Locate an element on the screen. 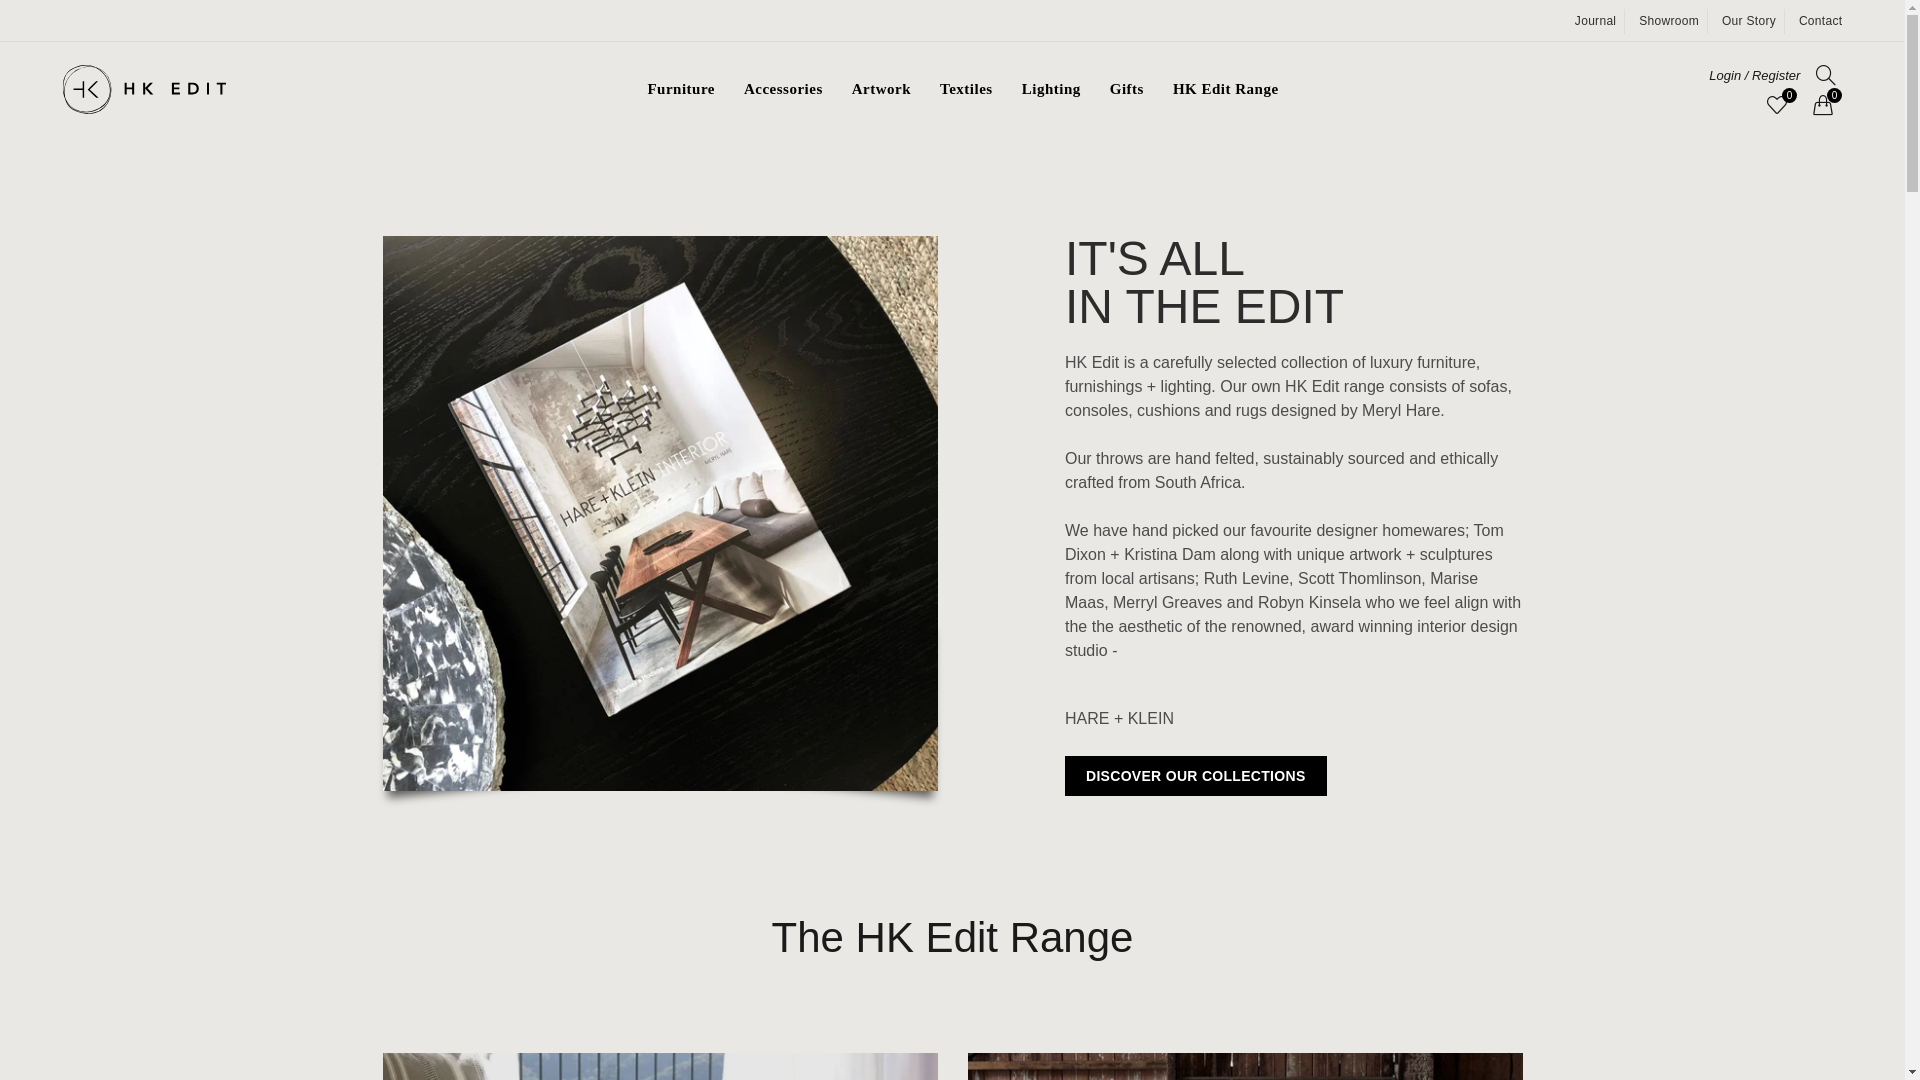  Showroom is located at coordinates (1669, 21).